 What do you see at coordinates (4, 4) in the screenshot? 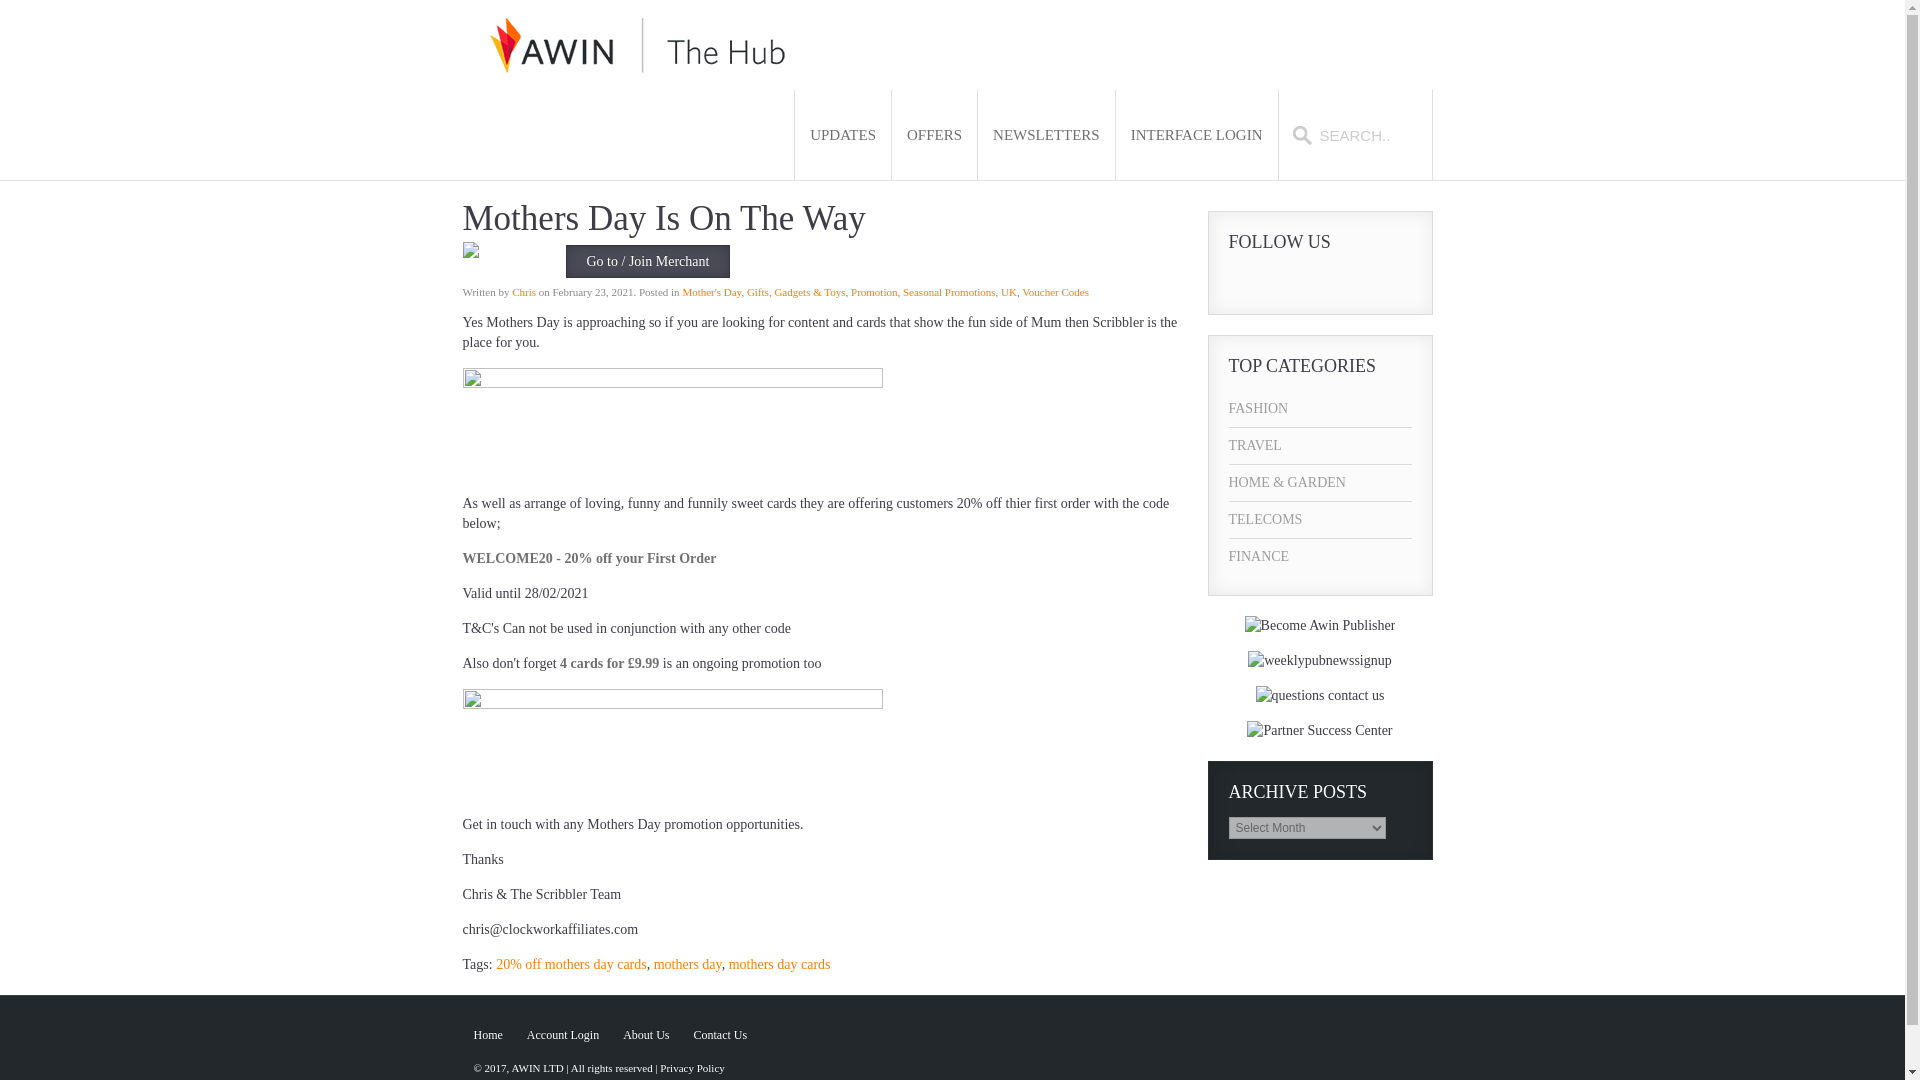
I see `Reset` at bounding box center [4, 4].